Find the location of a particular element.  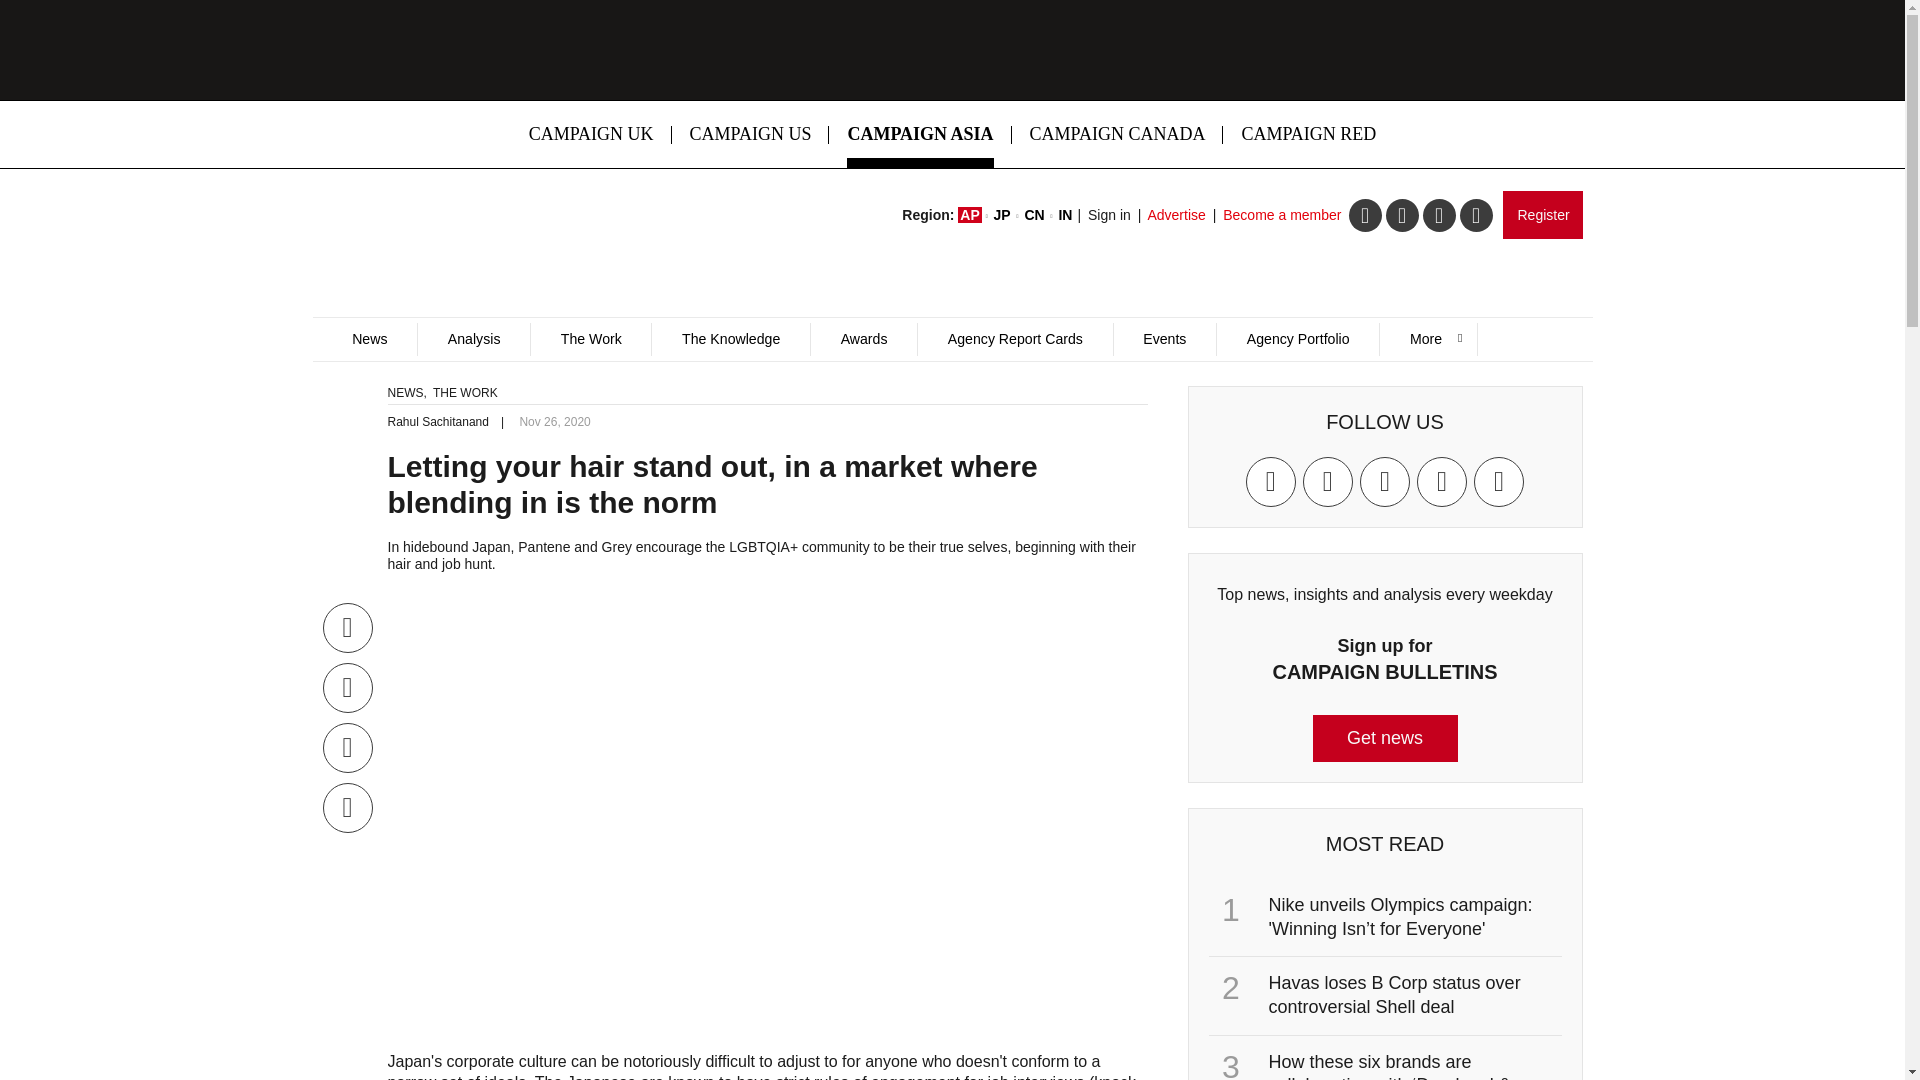

Agency Portfolio is located at coordinates (1296, 339).